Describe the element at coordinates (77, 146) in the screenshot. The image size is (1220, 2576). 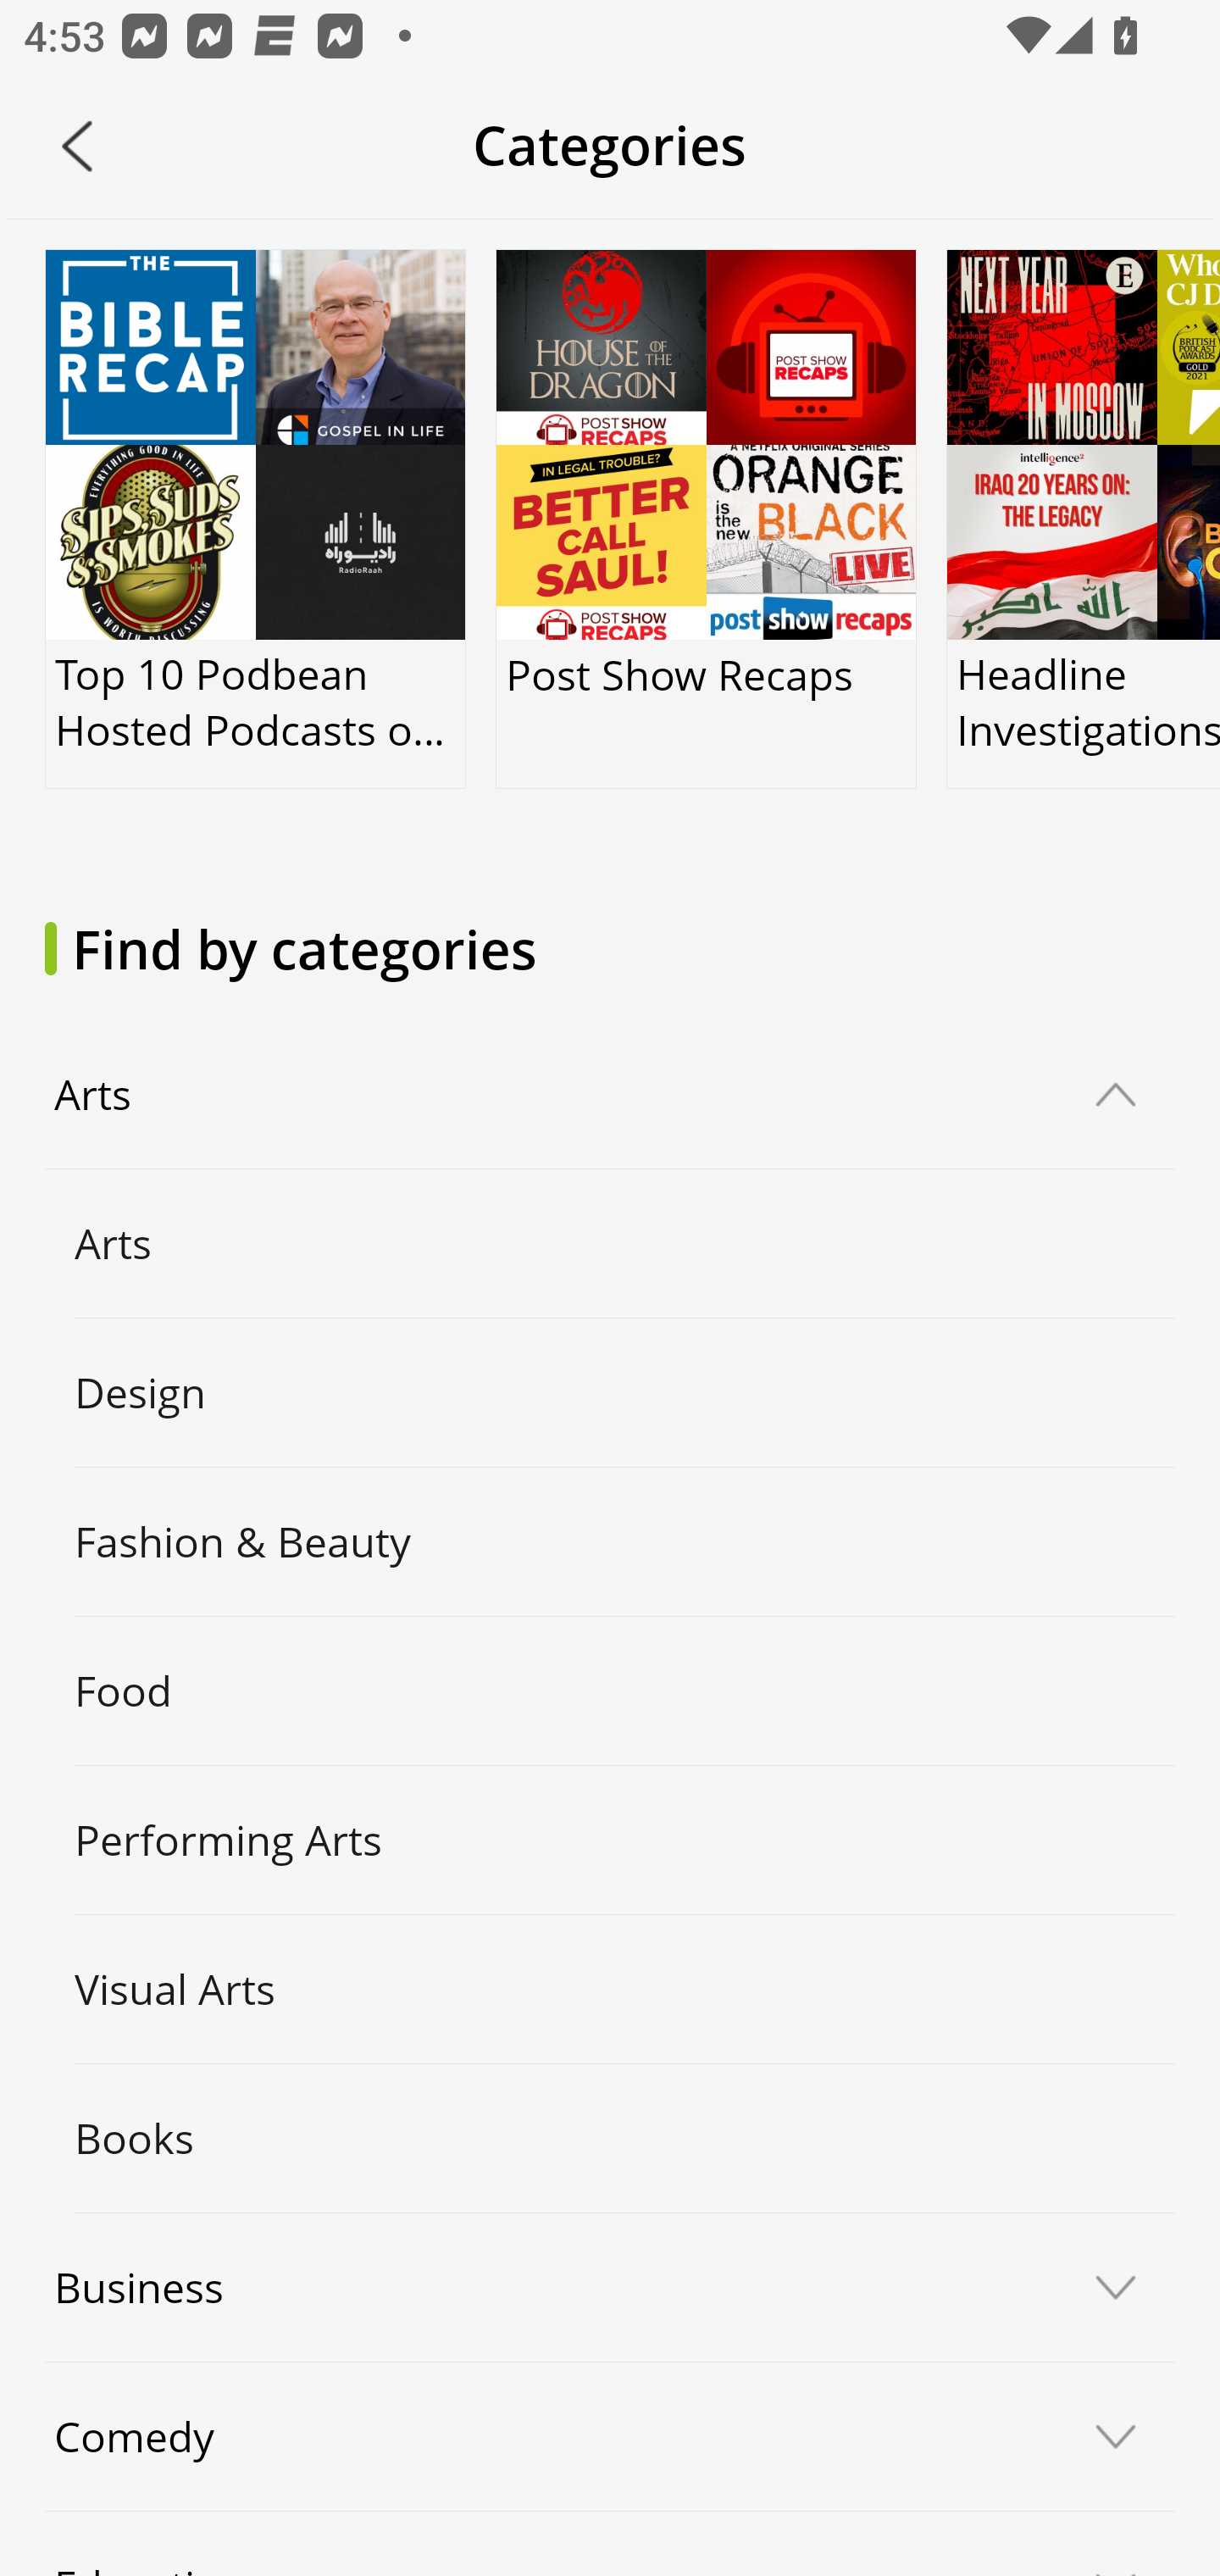
I see `Back` at that location.